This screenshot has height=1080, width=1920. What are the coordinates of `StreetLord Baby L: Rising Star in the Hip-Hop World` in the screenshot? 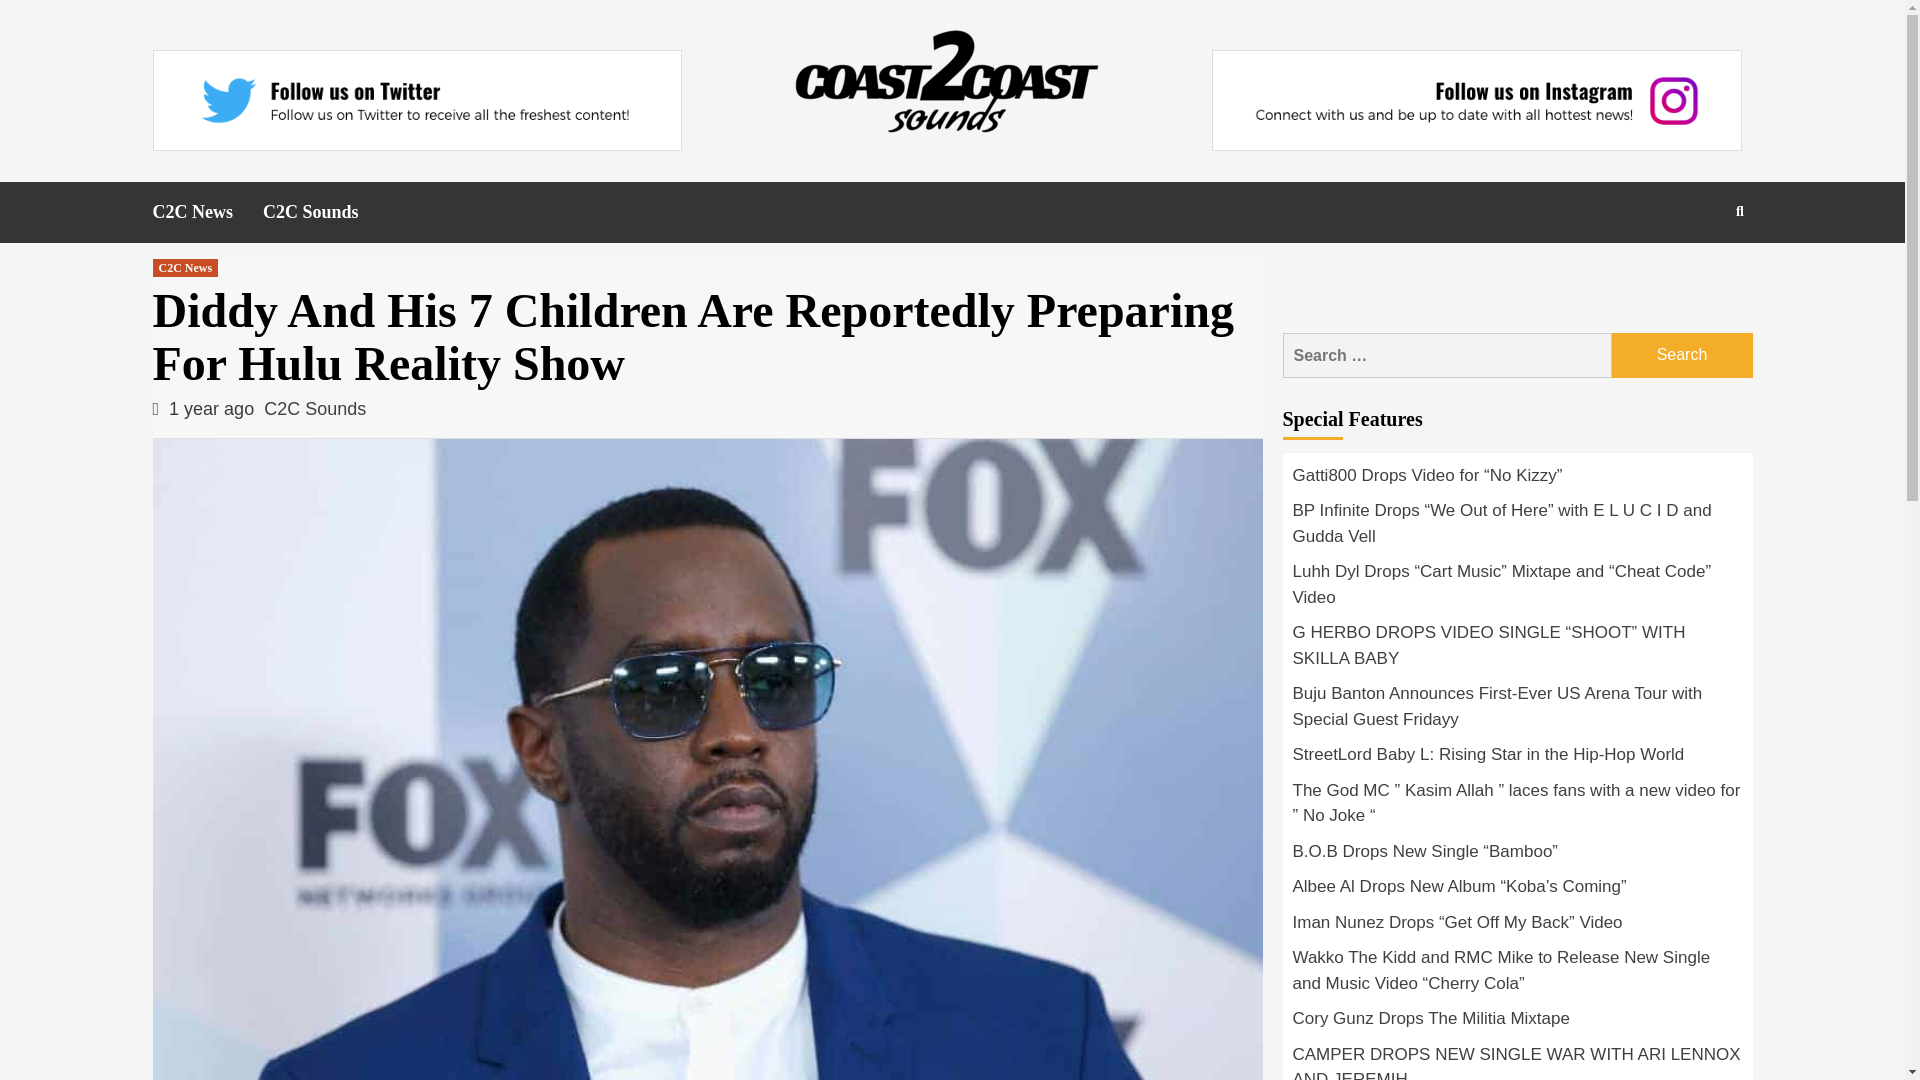 It's located at (1516, 759).